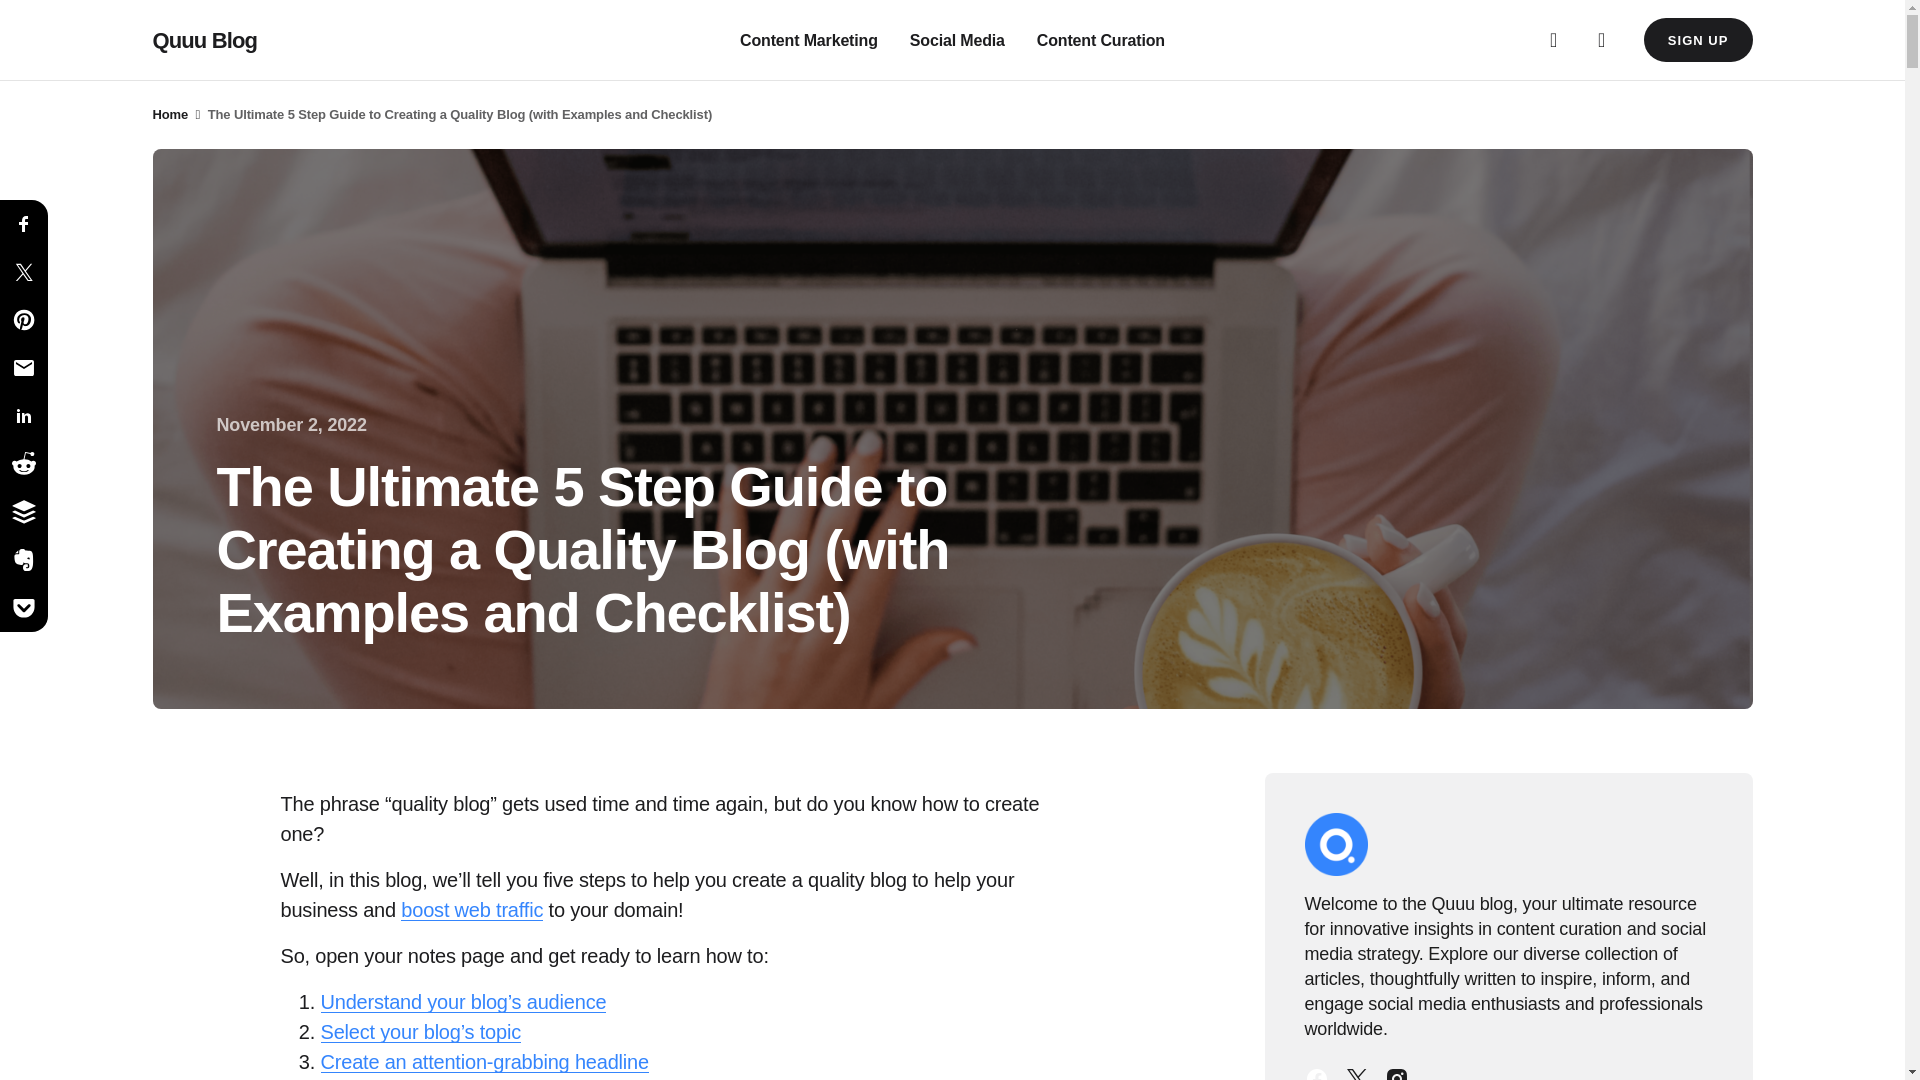 Image resolution: width=1920 pixels, height=1080 pixels. What do you see at coordinates (472, 909) in the screenshot?
I see `boost web traffic` at bounding box center [472, 909].